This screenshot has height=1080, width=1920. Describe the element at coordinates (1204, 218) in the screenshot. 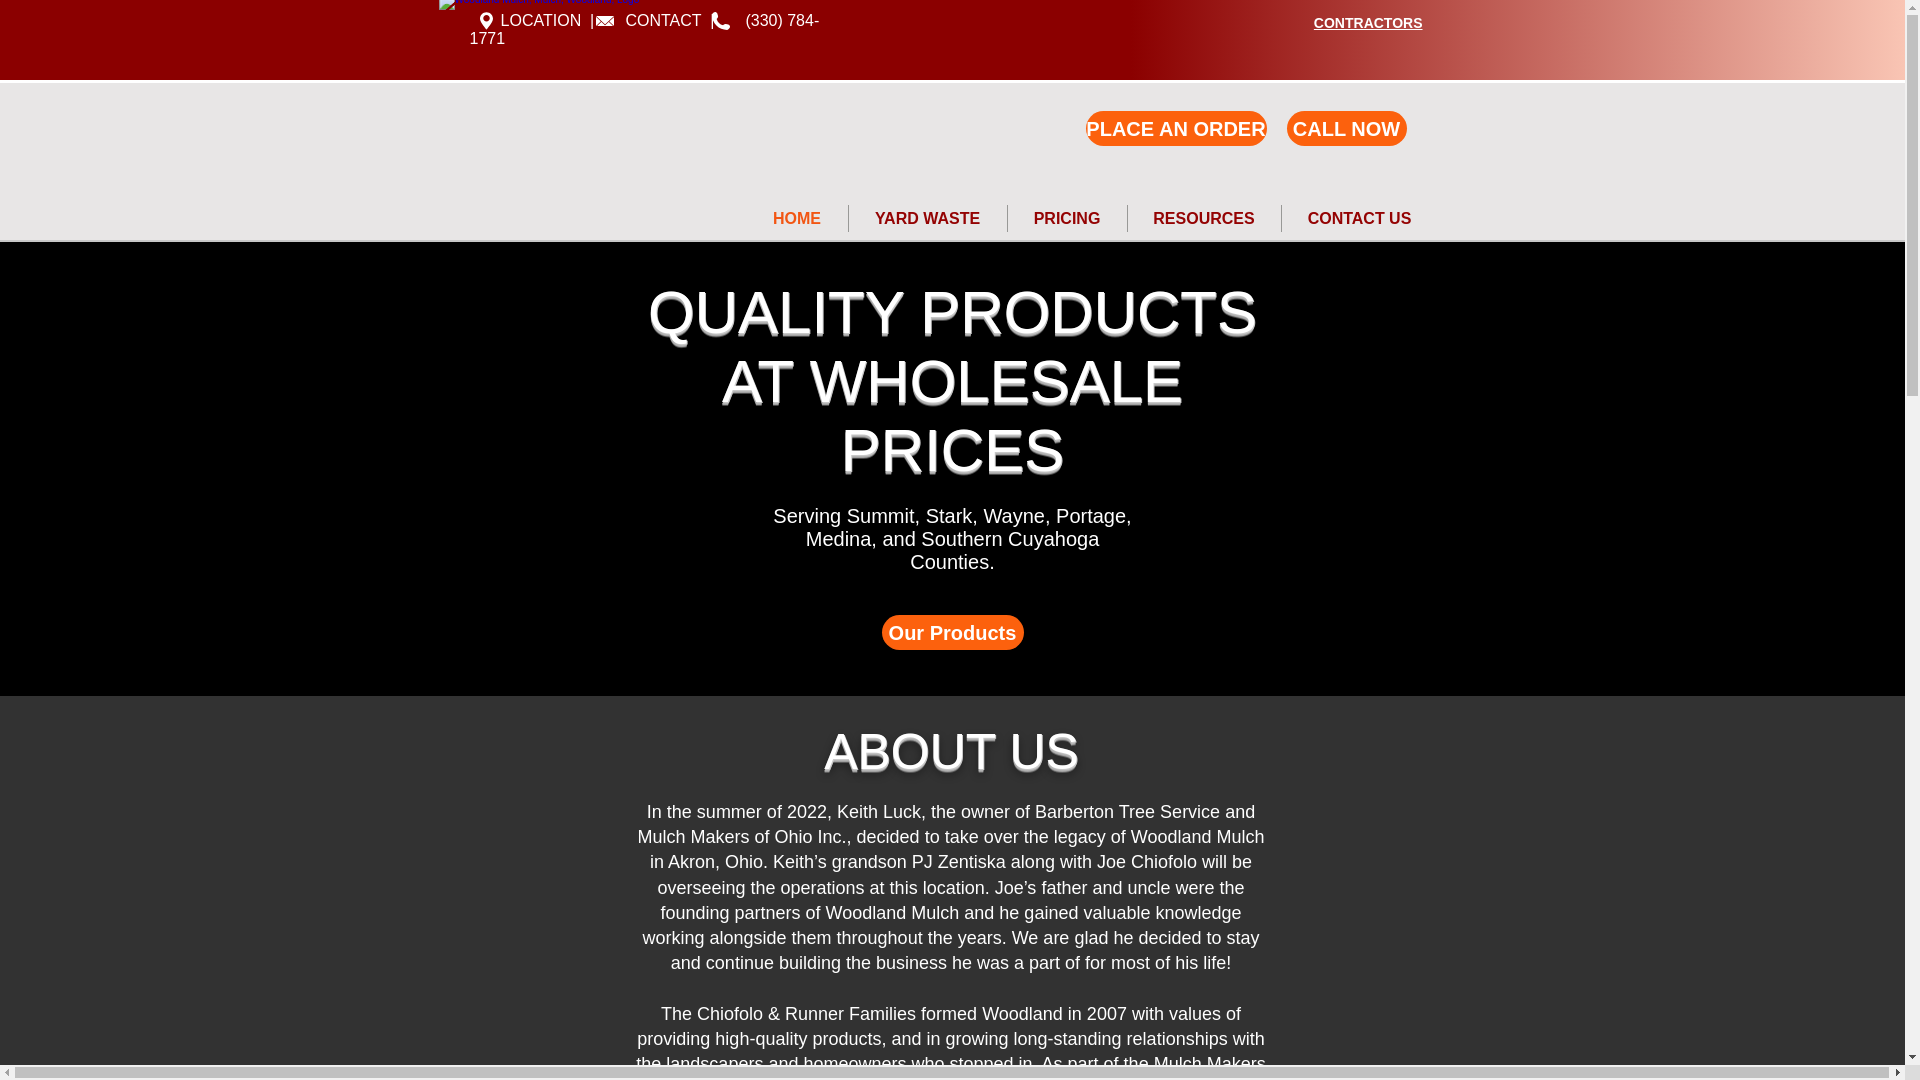

I see `RESOURCES` at that location.